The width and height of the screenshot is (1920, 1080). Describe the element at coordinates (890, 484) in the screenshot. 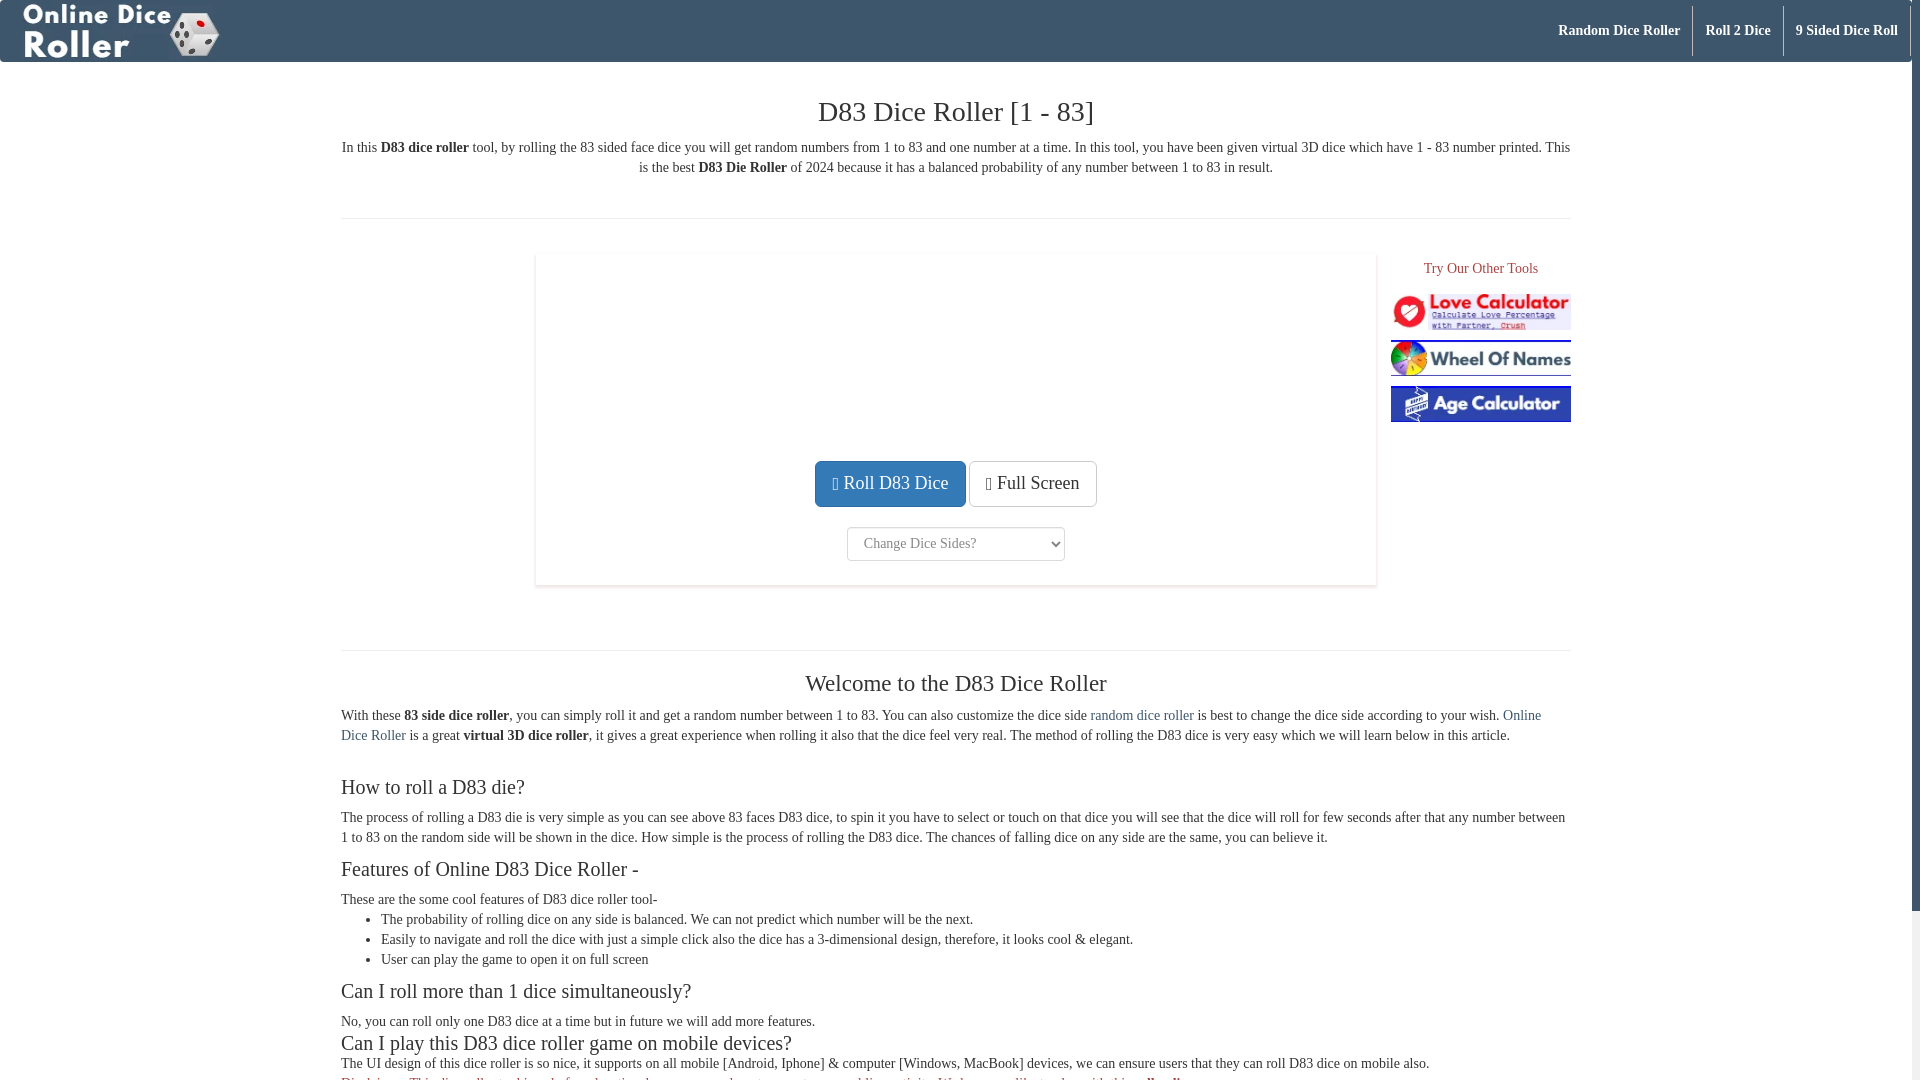

I see `Roll D83 Dice` at that location.